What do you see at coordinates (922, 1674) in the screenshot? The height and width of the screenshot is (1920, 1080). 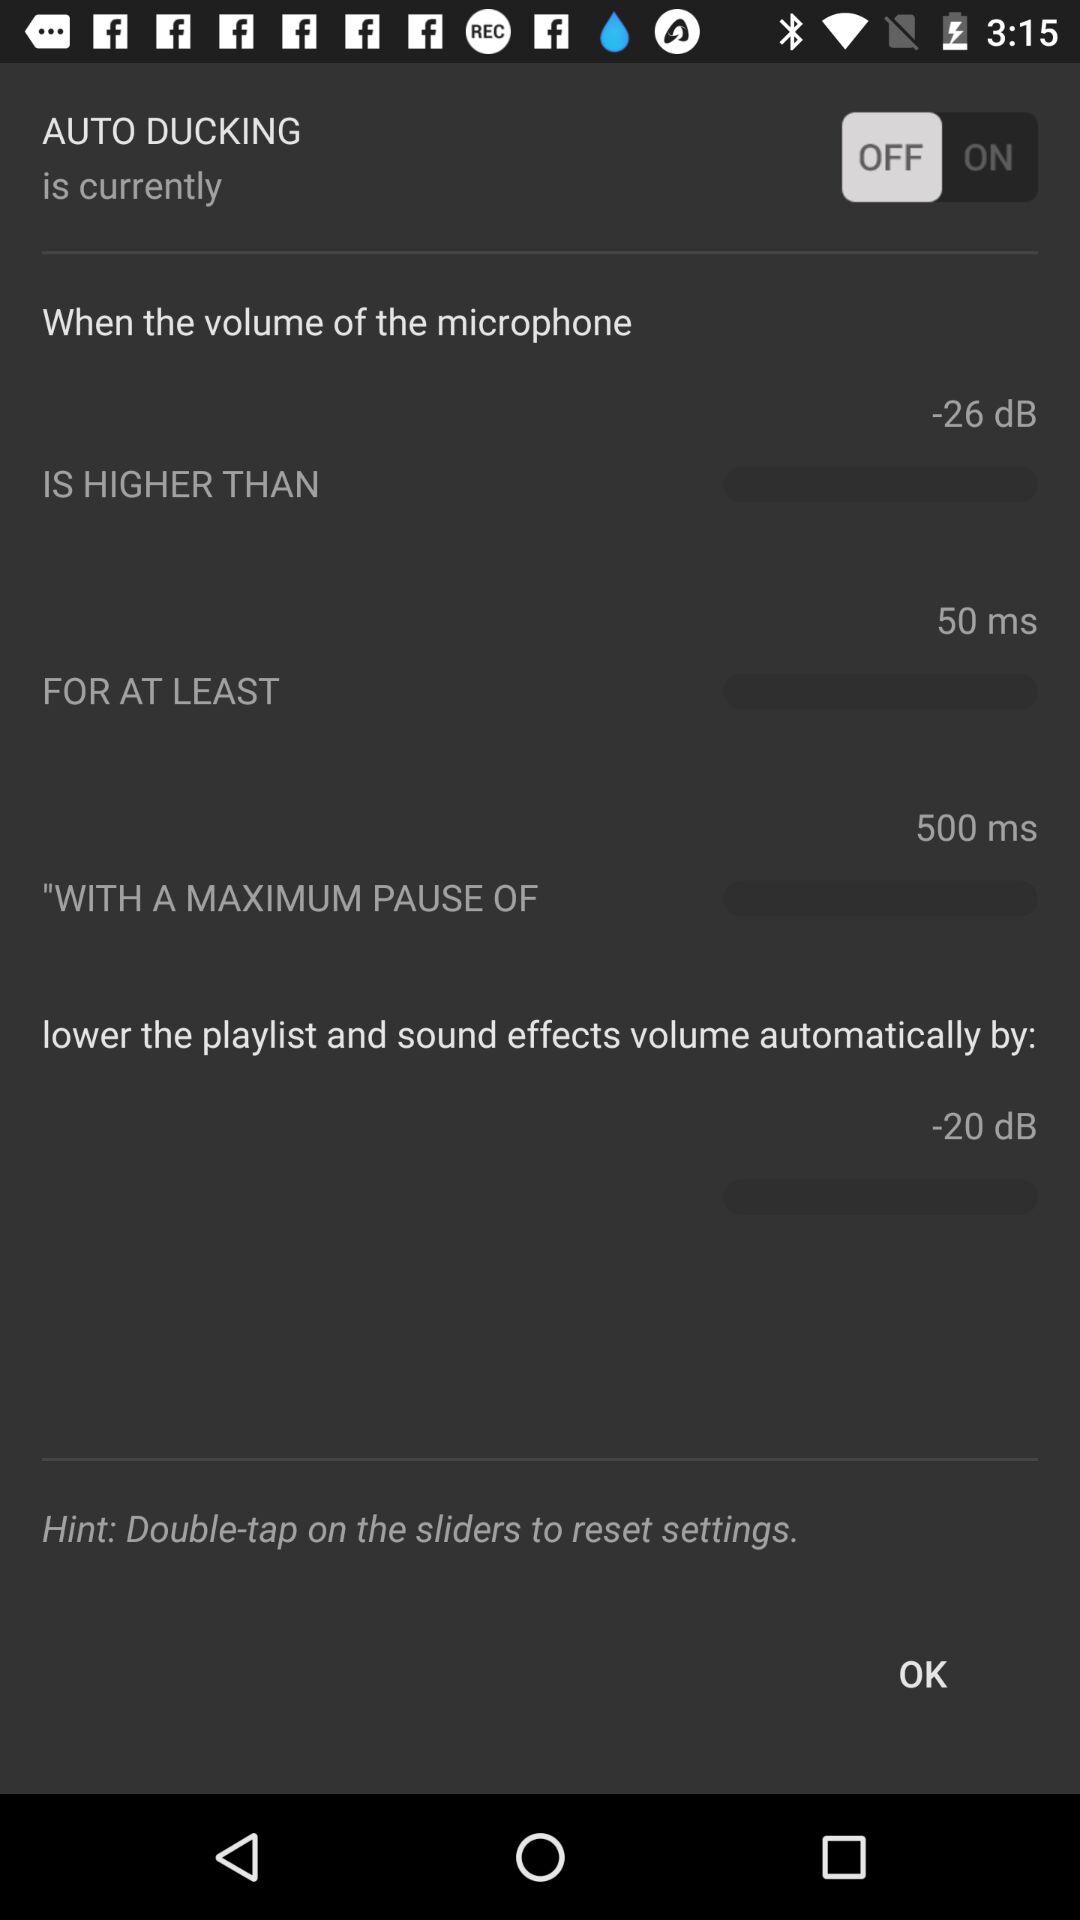 I see `select the ok button at the bottom right corner of the page` at bounding box center [922, 1674].